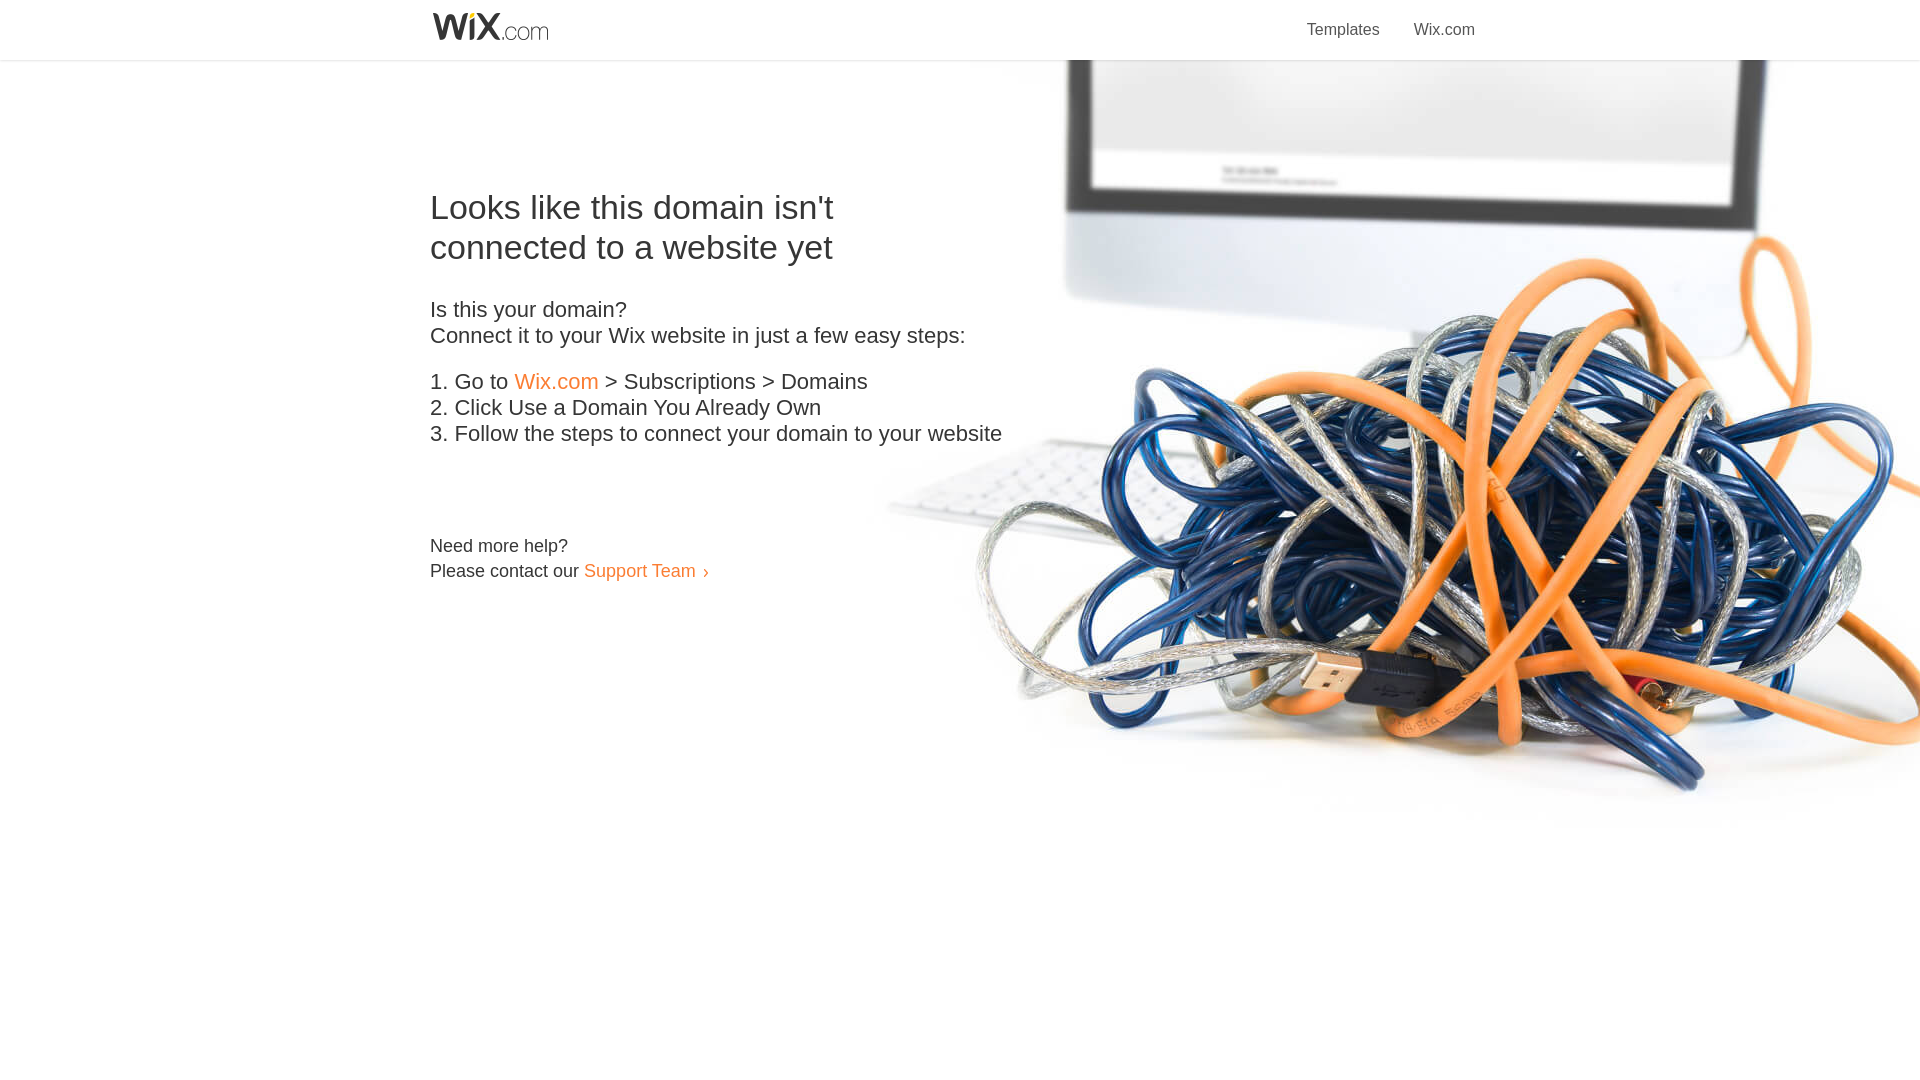 Image resolution: width=1920 pixels, height=1080 pixels. Describe the element at coordinates (1344, 18) in the screenshot. I see `Templates` at that location.